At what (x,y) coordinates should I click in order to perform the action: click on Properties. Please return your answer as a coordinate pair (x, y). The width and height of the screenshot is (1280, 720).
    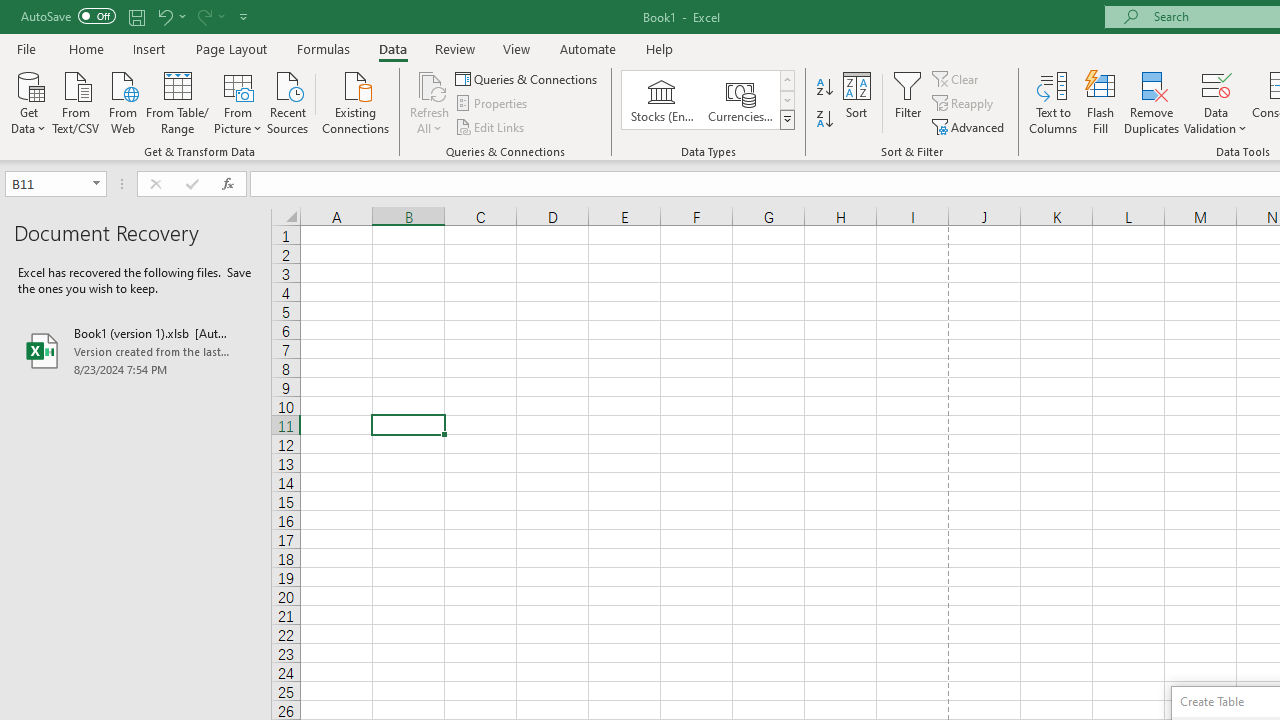
    Looking at the image, I should click on (492, 104).